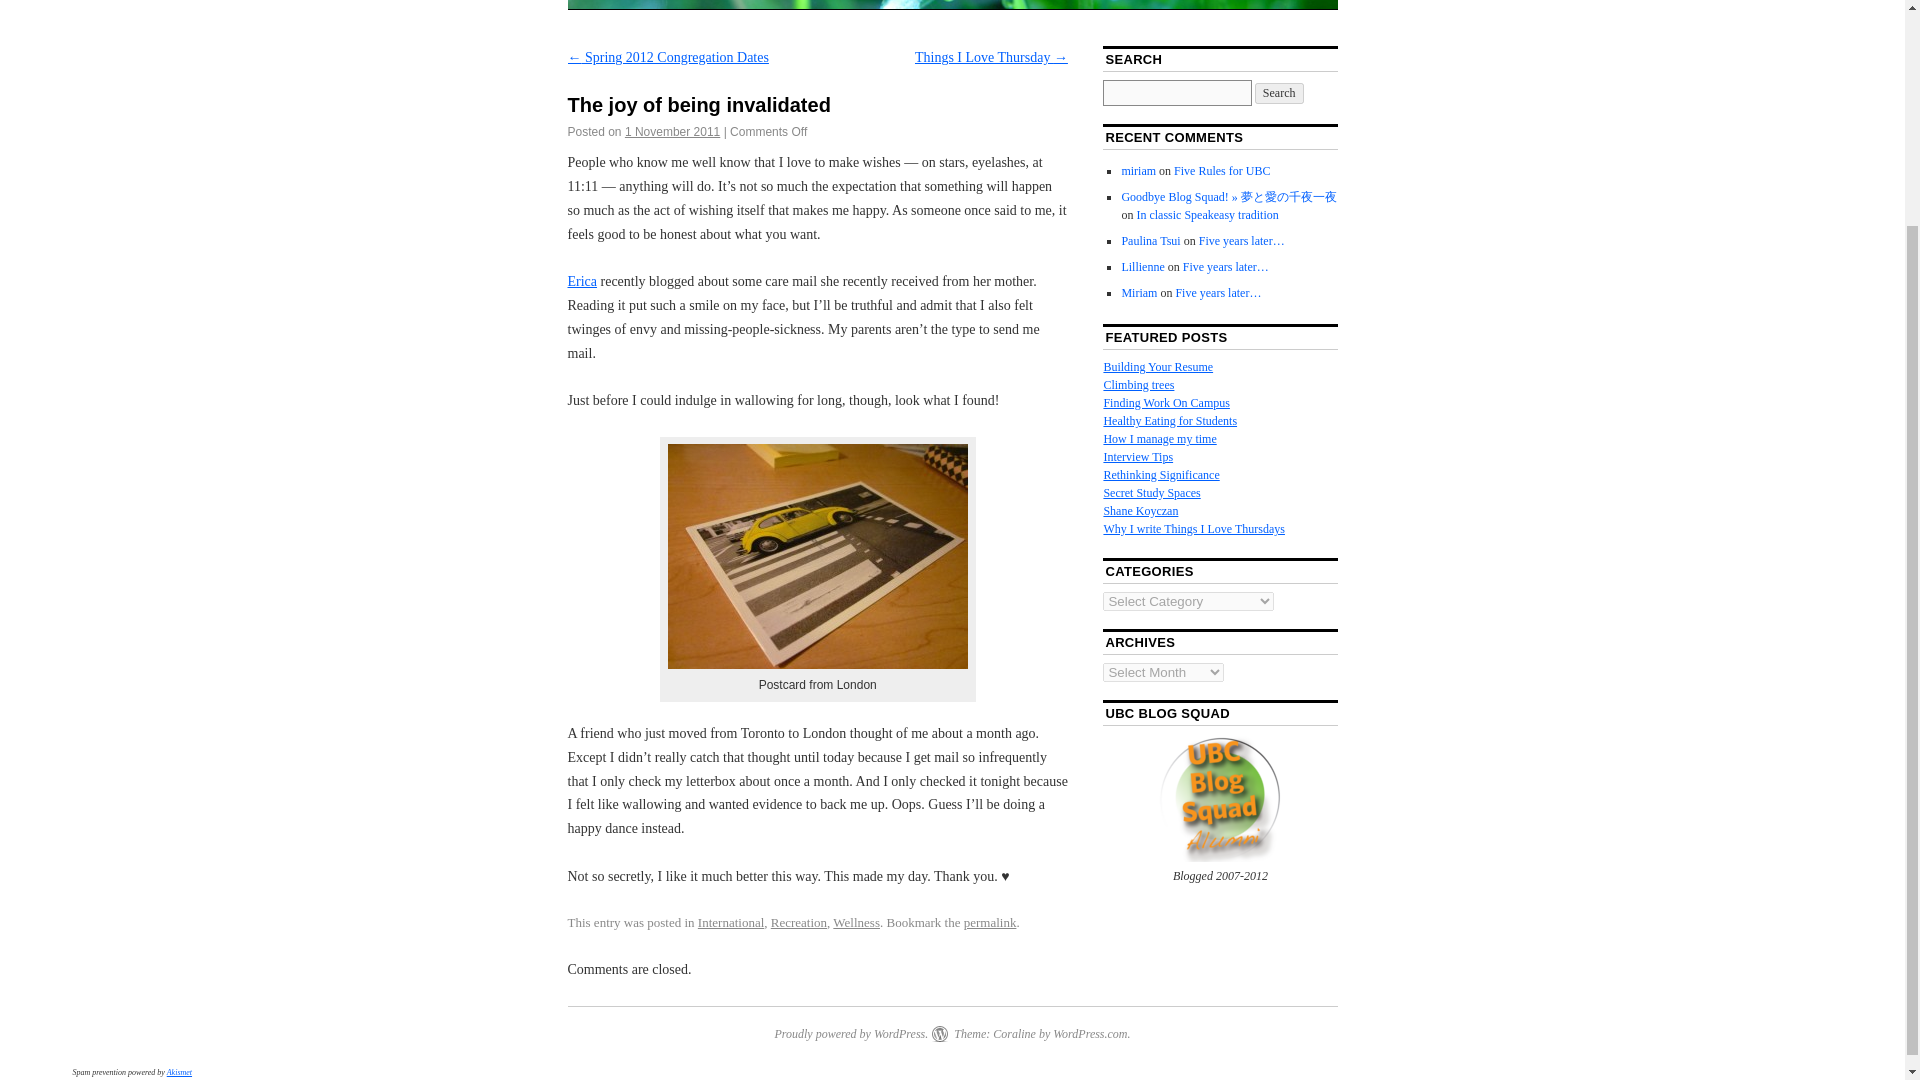 The height and width of the screenshot is (1080, 1920). Describe the element at coordinates (1169, 420) in the screenshot. I see `Healthy Eating for Students` at that location.